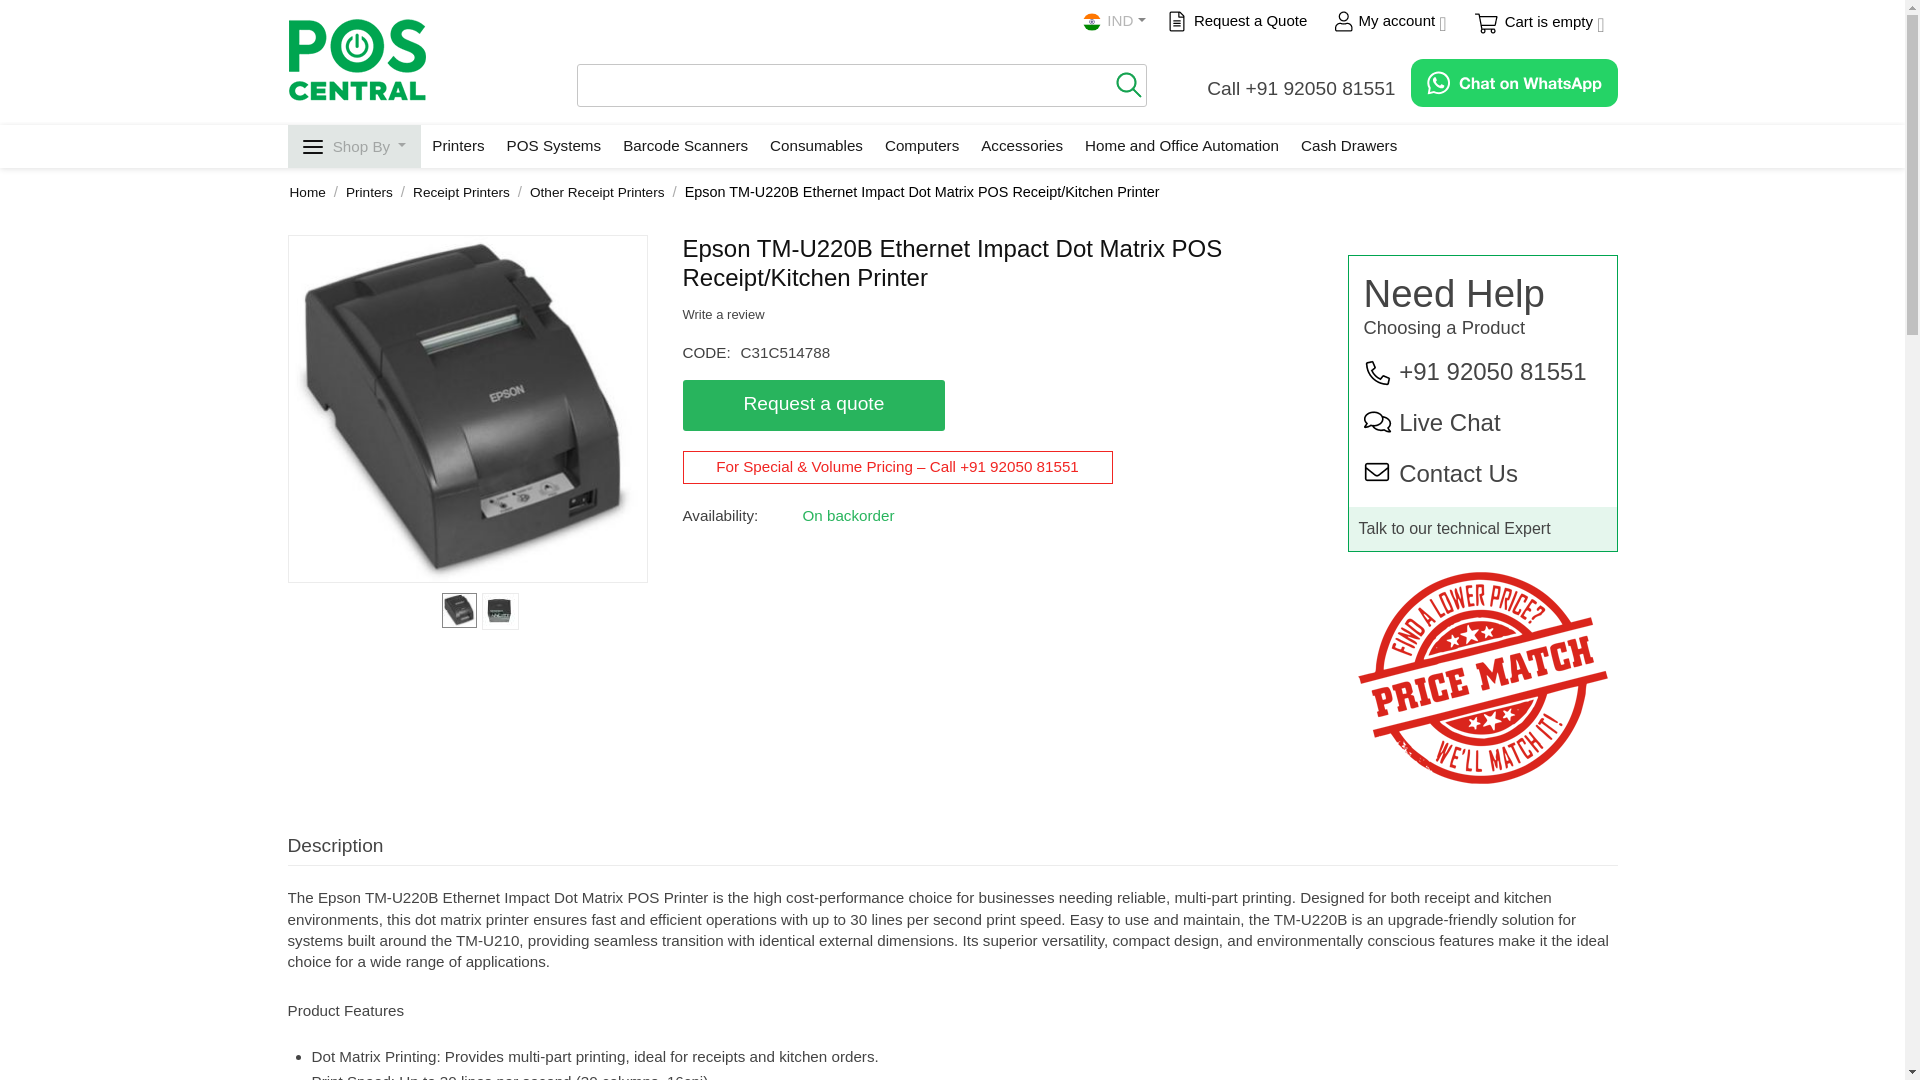 Image resolution: width=1920 pixels, height=1080 pixels. Describe the element at coordinates (358, 60) in the screenshot. I see `POS Central India` at that location.